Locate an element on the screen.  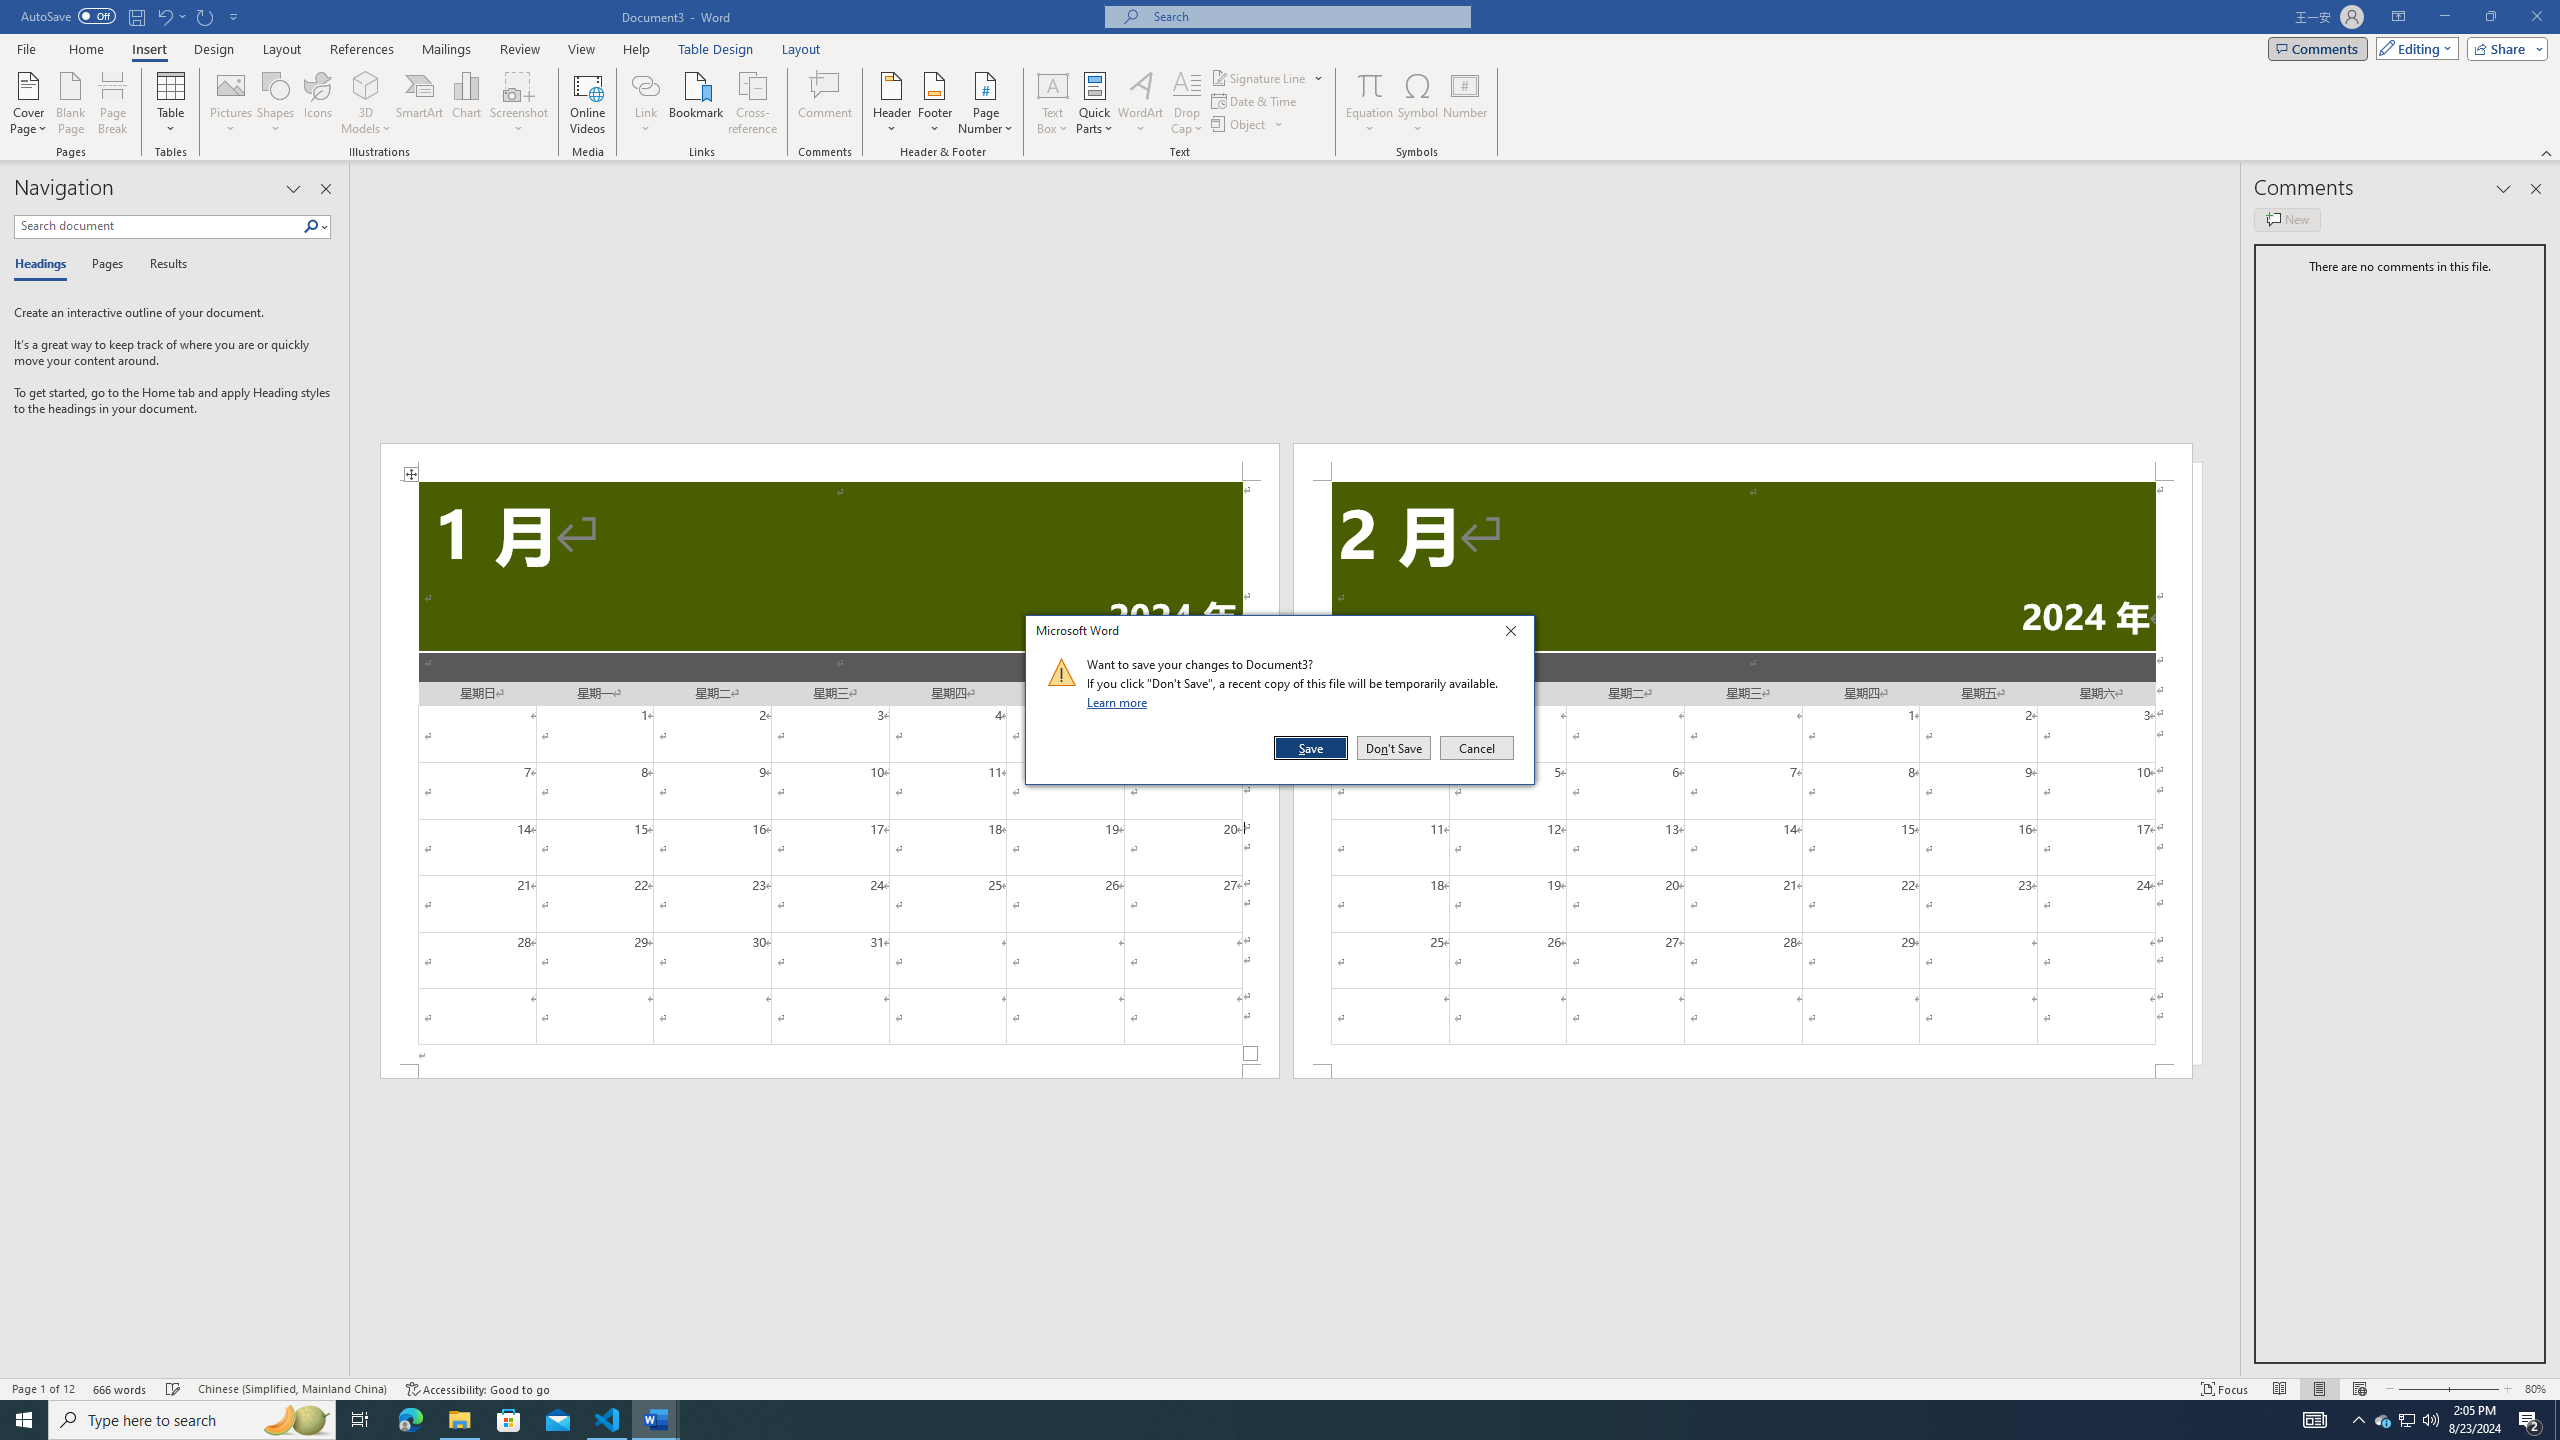
Design is located at coordinates (214, 49).